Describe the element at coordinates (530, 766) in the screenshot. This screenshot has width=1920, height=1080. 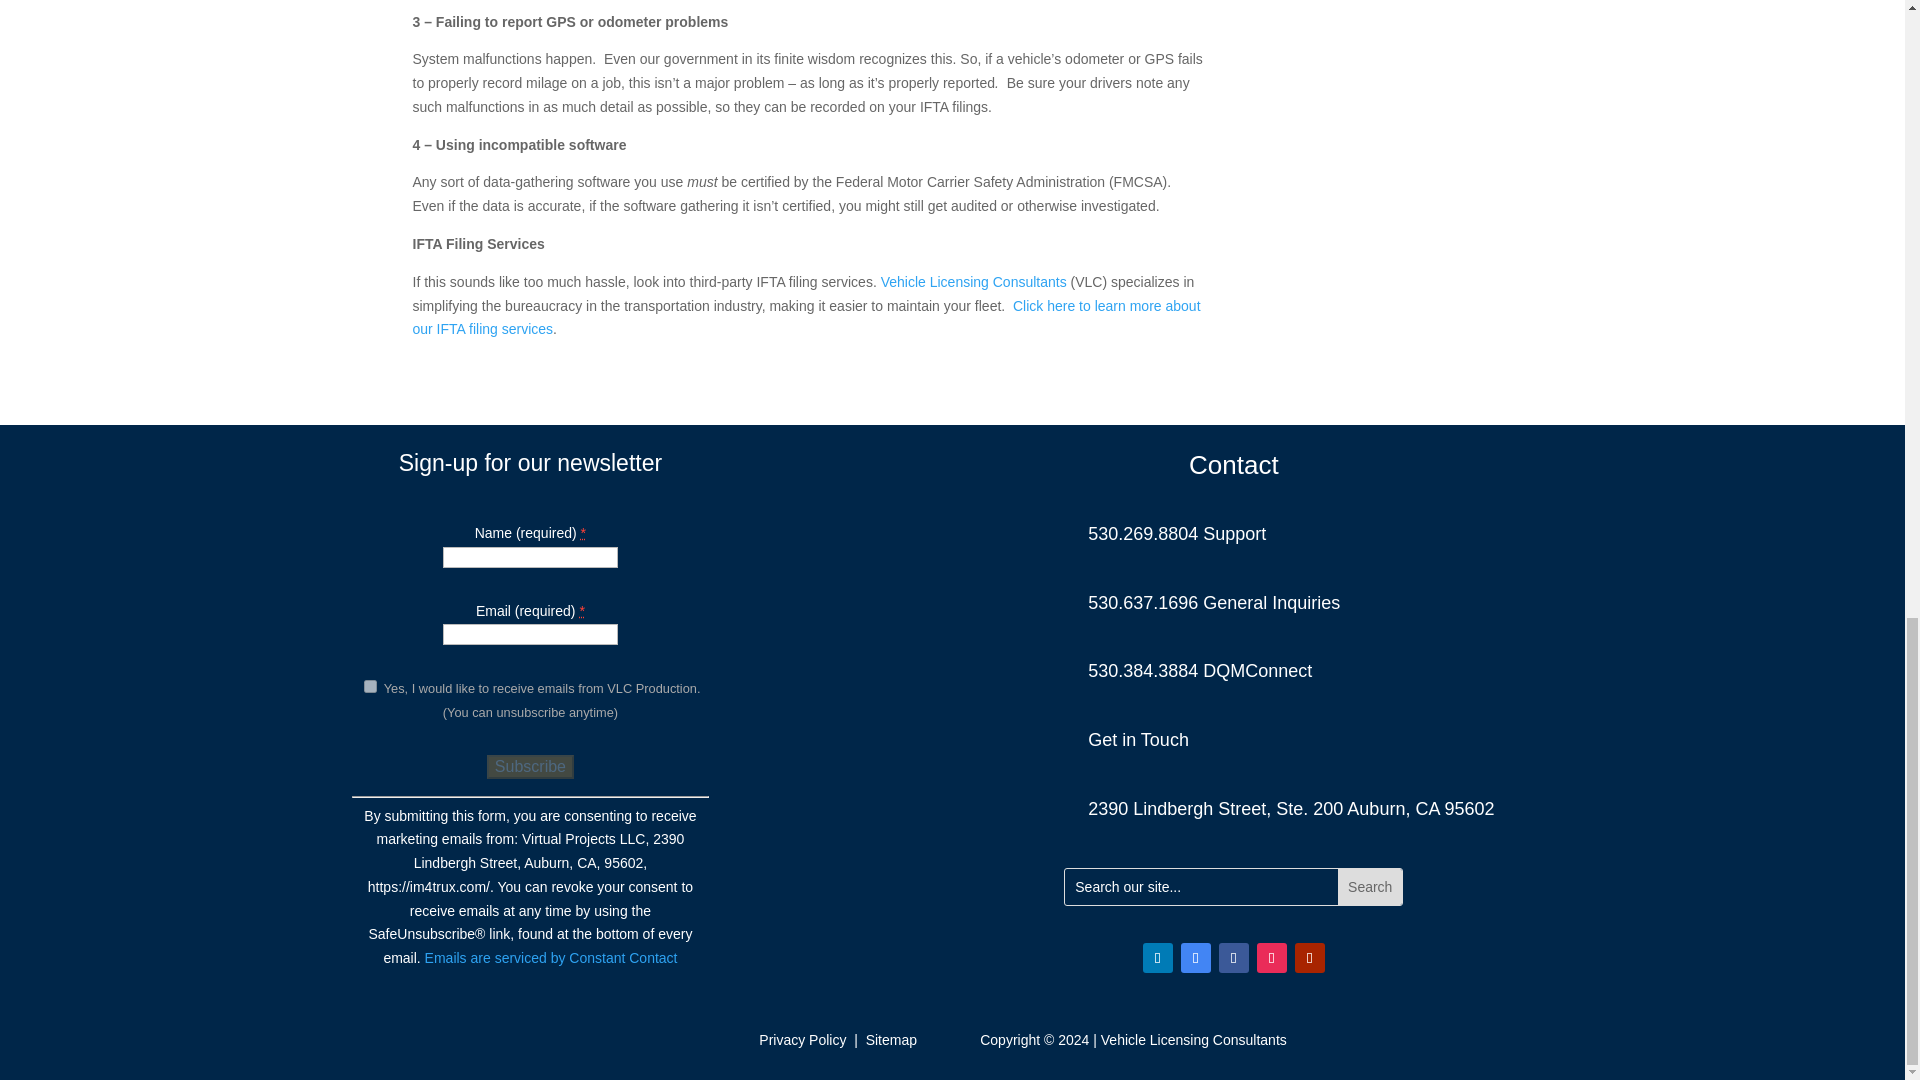
I see `Subscribe` at that location.